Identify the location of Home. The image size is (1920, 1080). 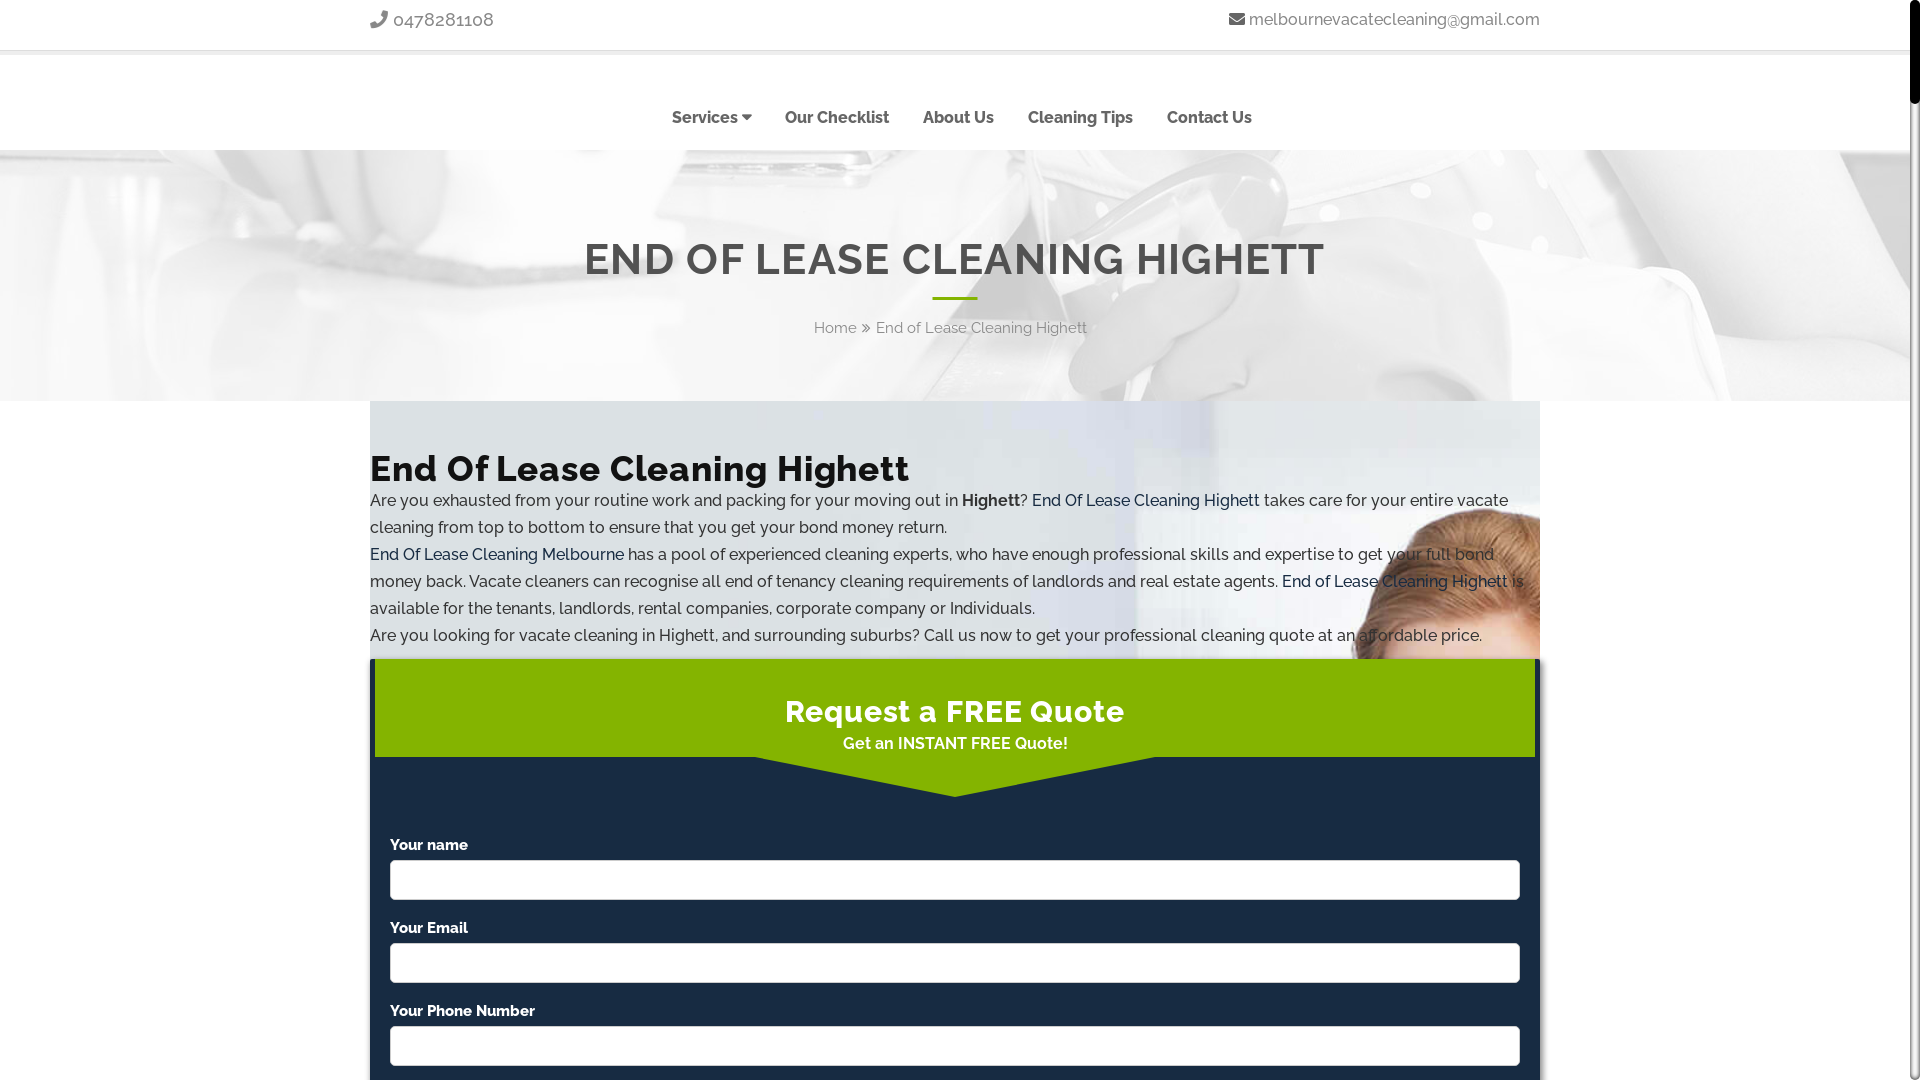
(836, 328).